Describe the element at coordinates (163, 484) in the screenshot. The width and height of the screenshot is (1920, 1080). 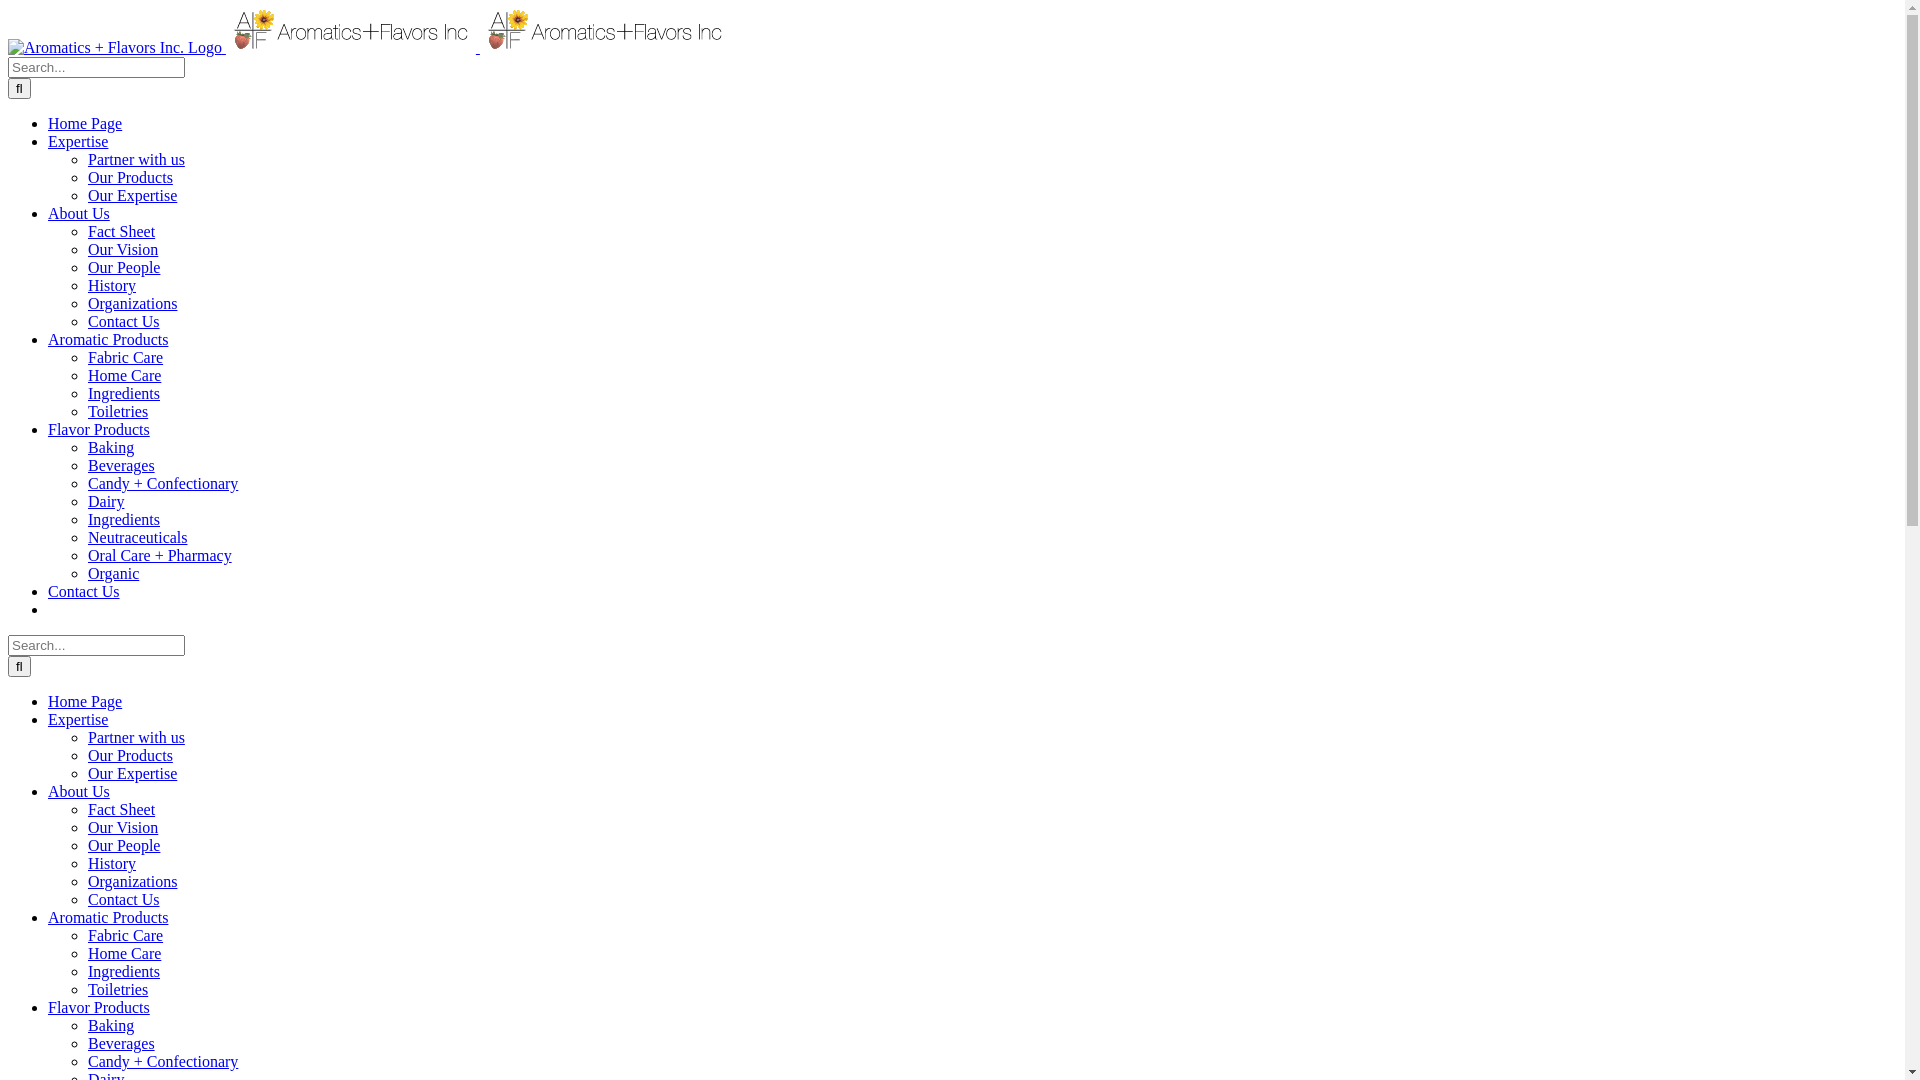
I see `Candy + Confectionary` at that location.